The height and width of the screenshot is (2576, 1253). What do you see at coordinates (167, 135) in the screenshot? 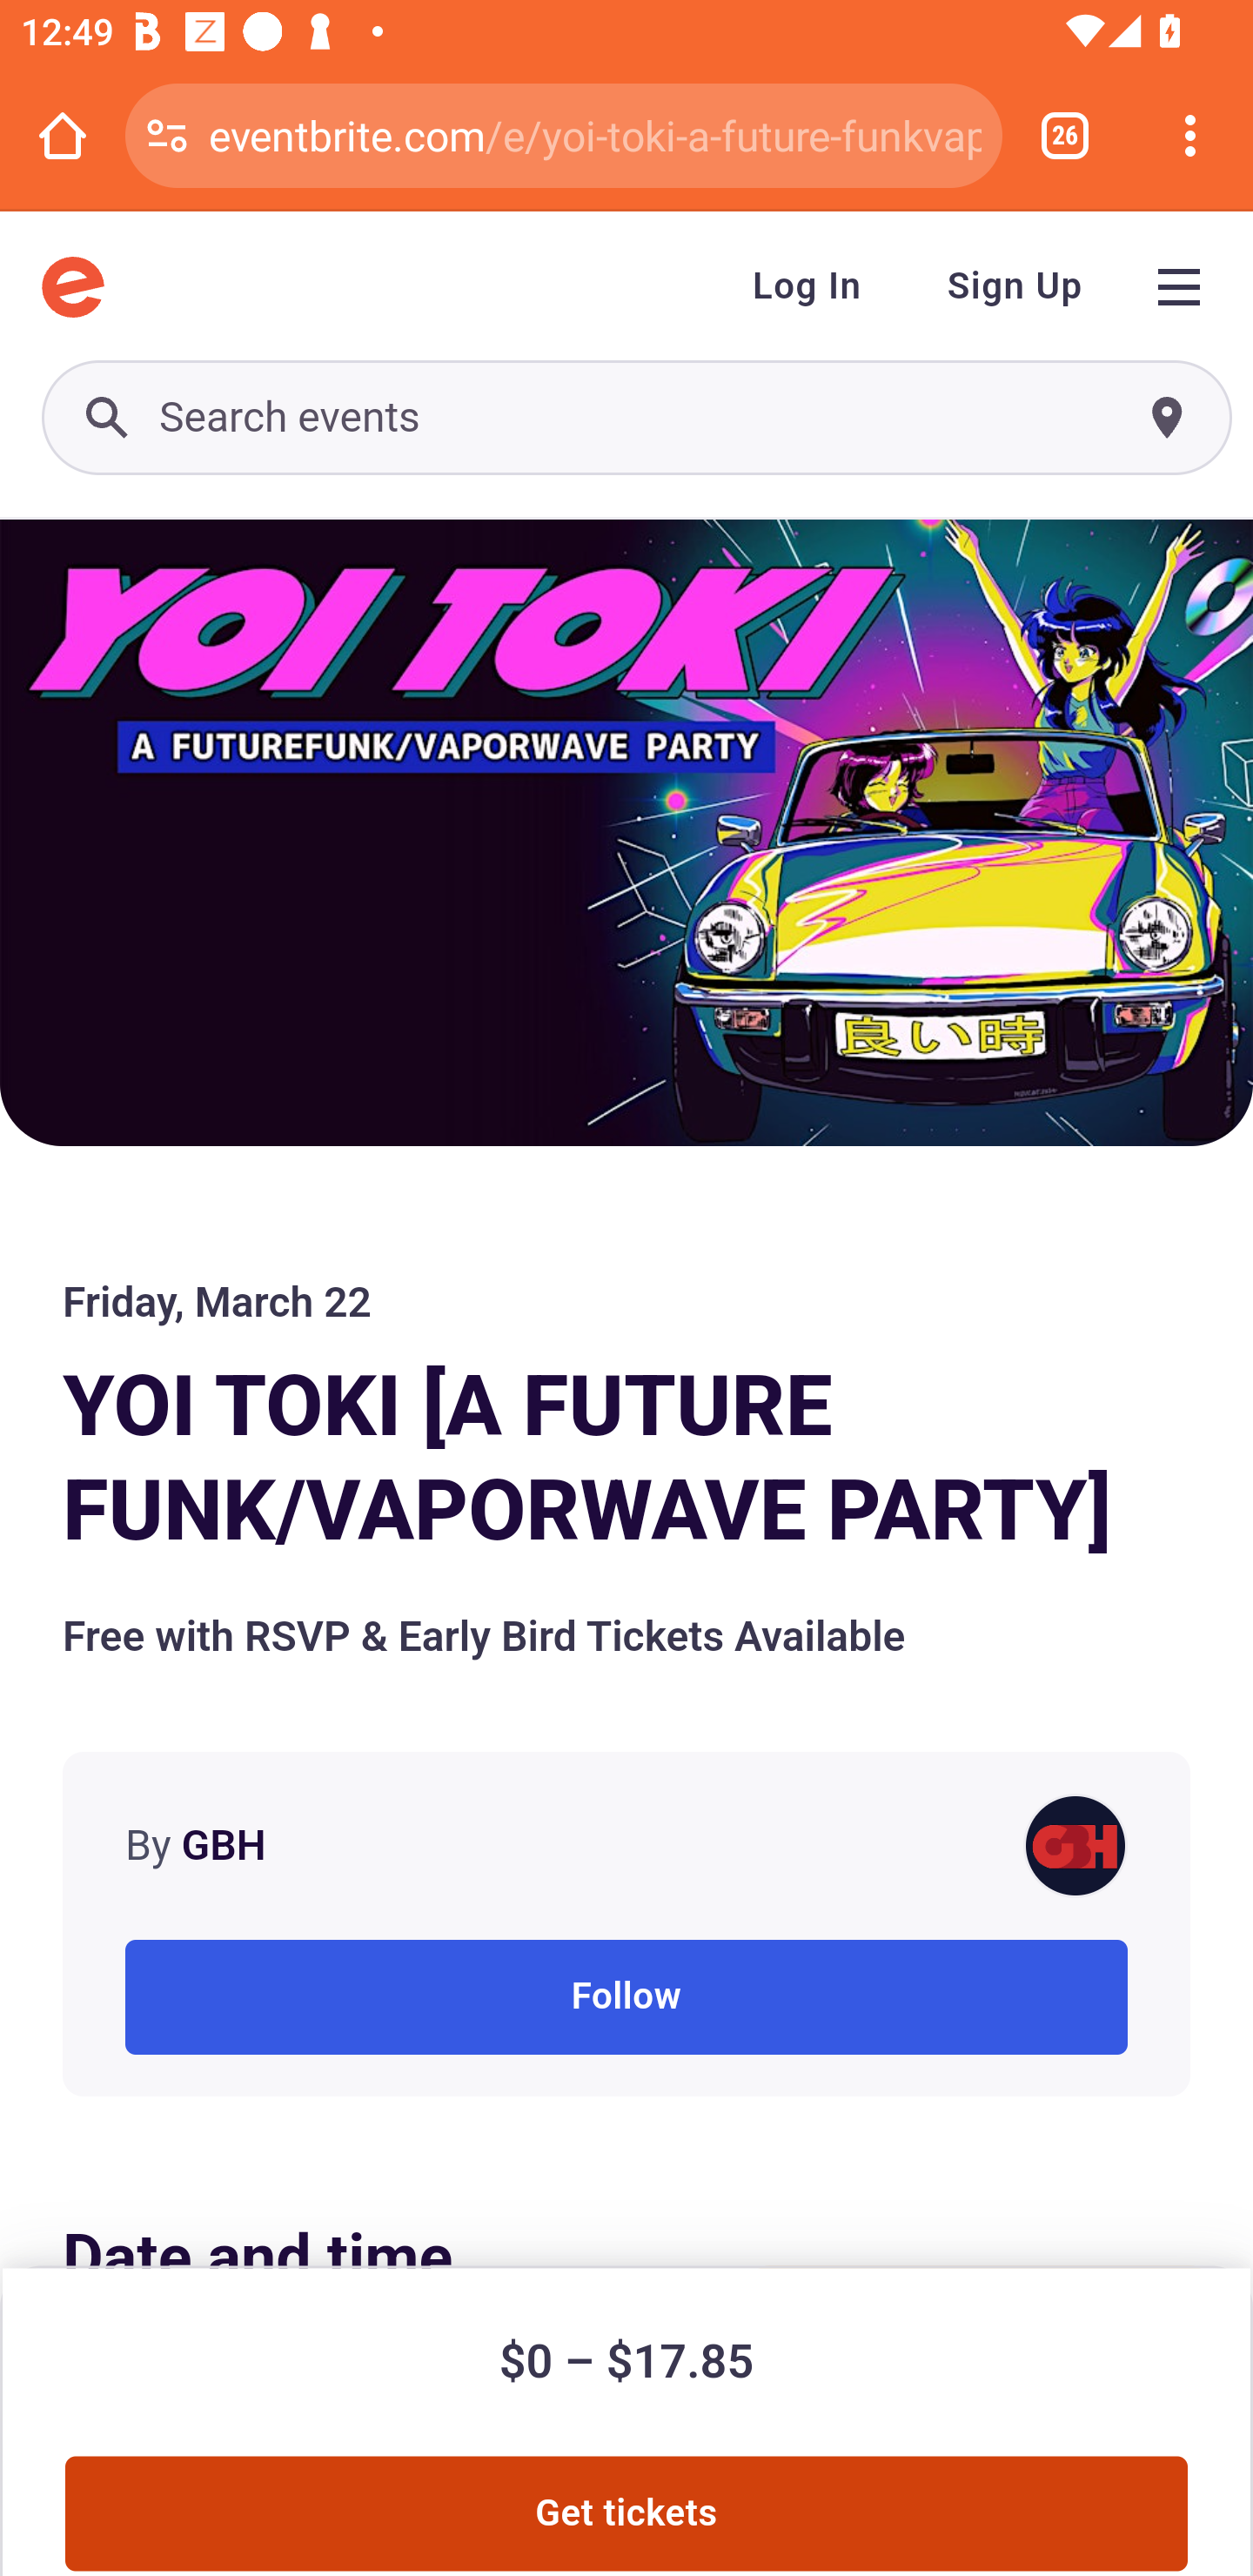
I see `Connection is secure` at bounding box center [167, 135].